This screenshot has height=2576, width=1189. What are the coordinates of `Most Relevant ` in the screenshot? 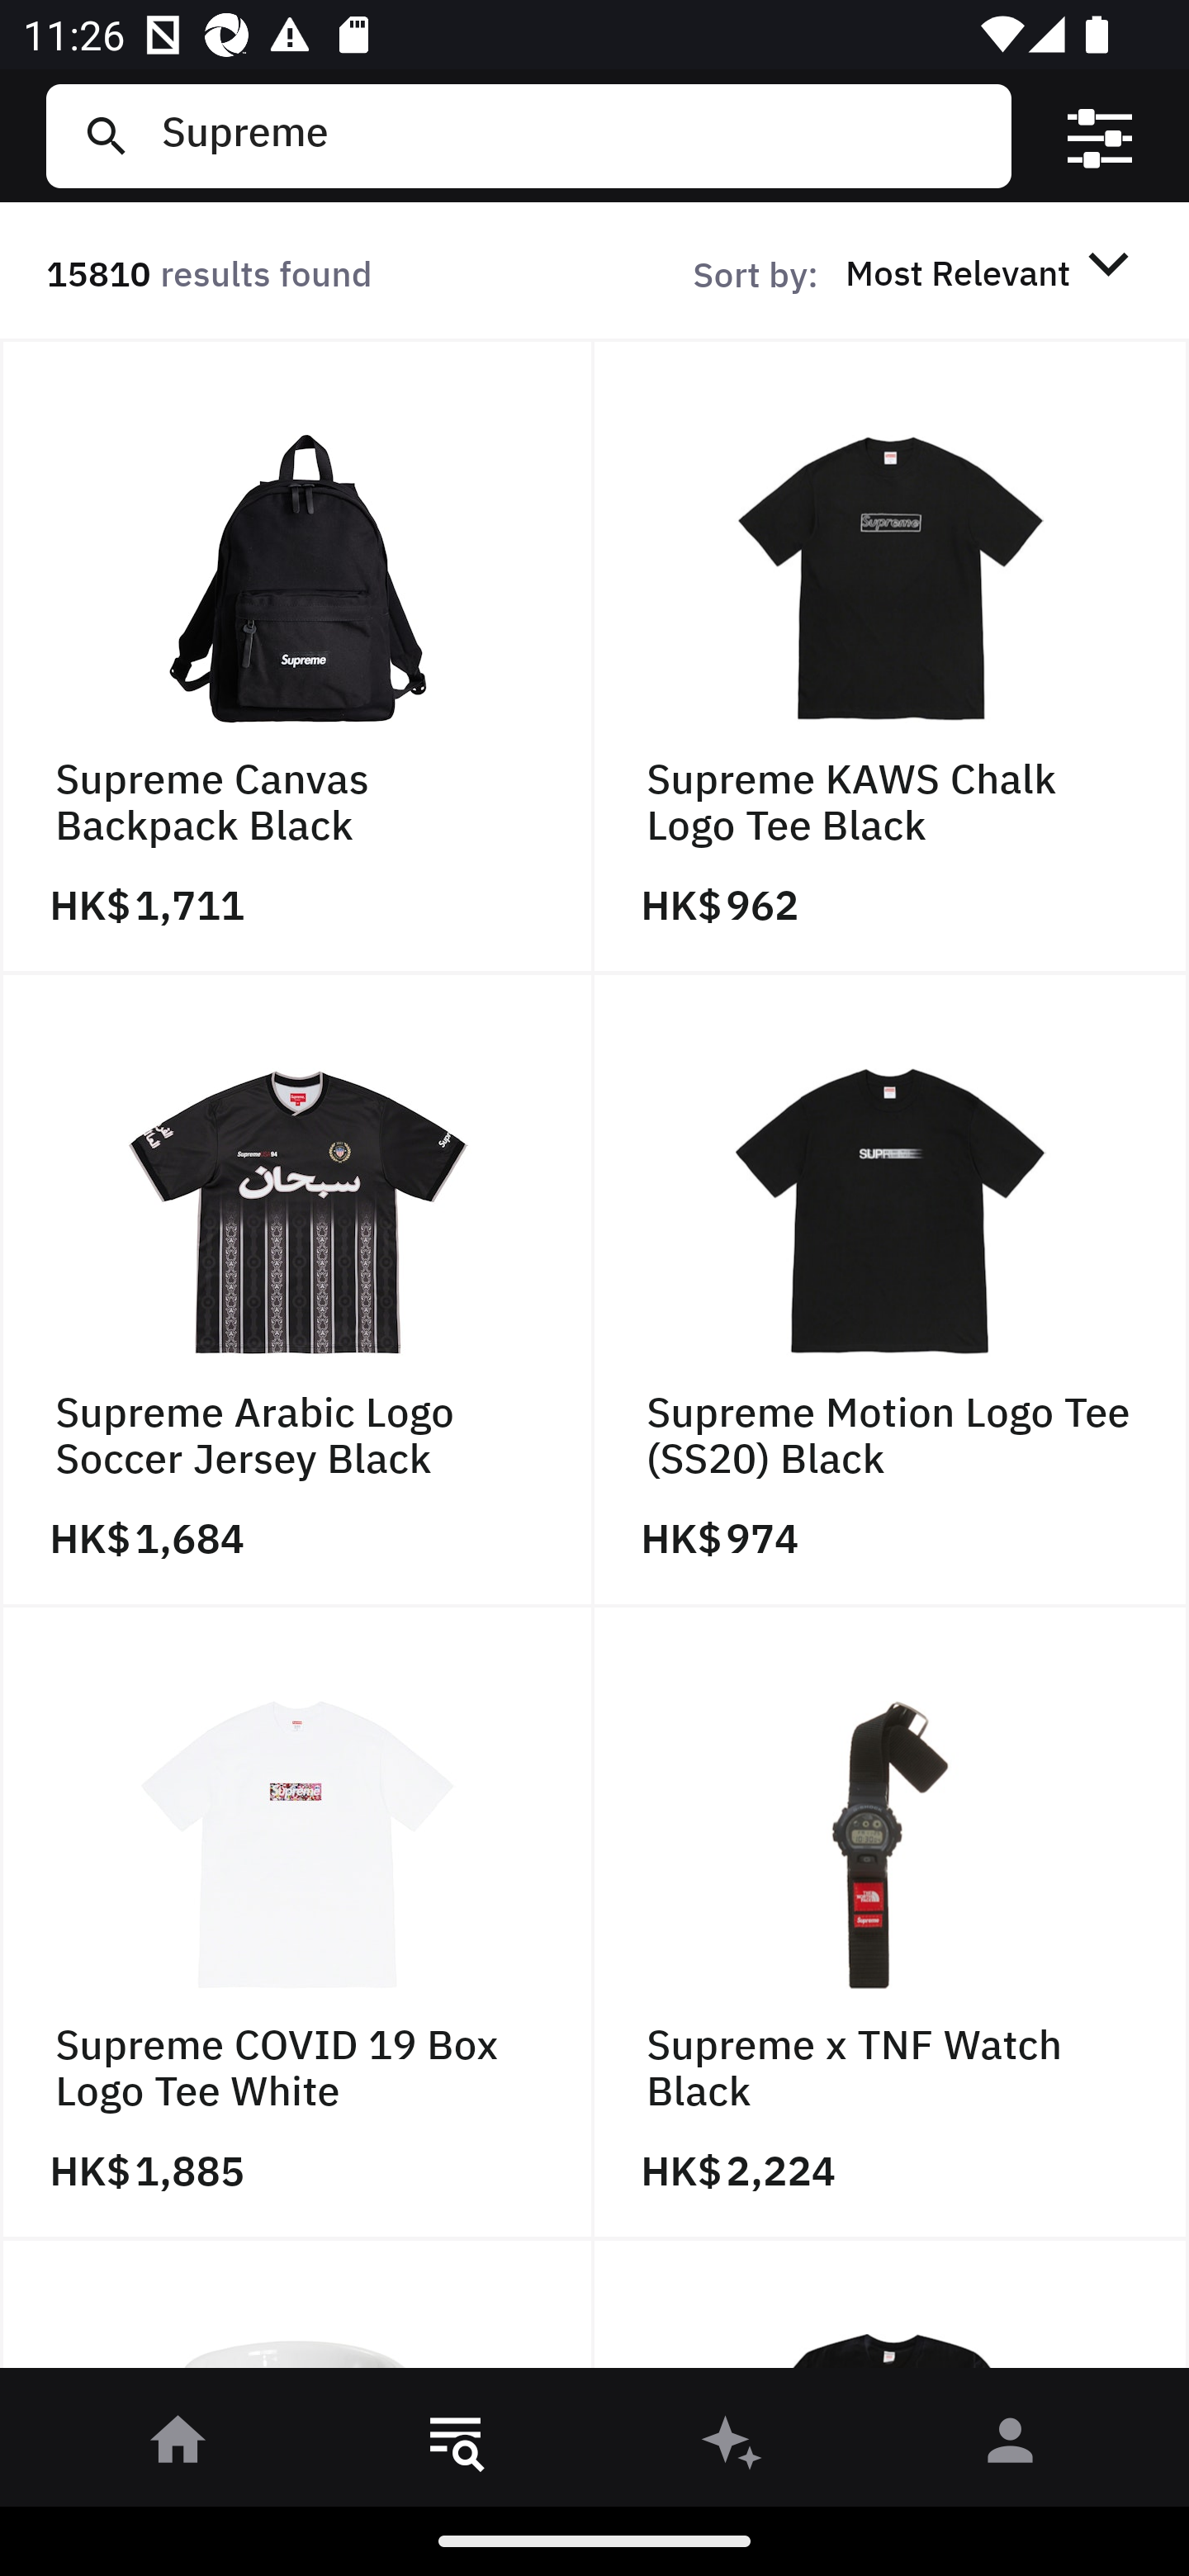 It's located at (992, 272).